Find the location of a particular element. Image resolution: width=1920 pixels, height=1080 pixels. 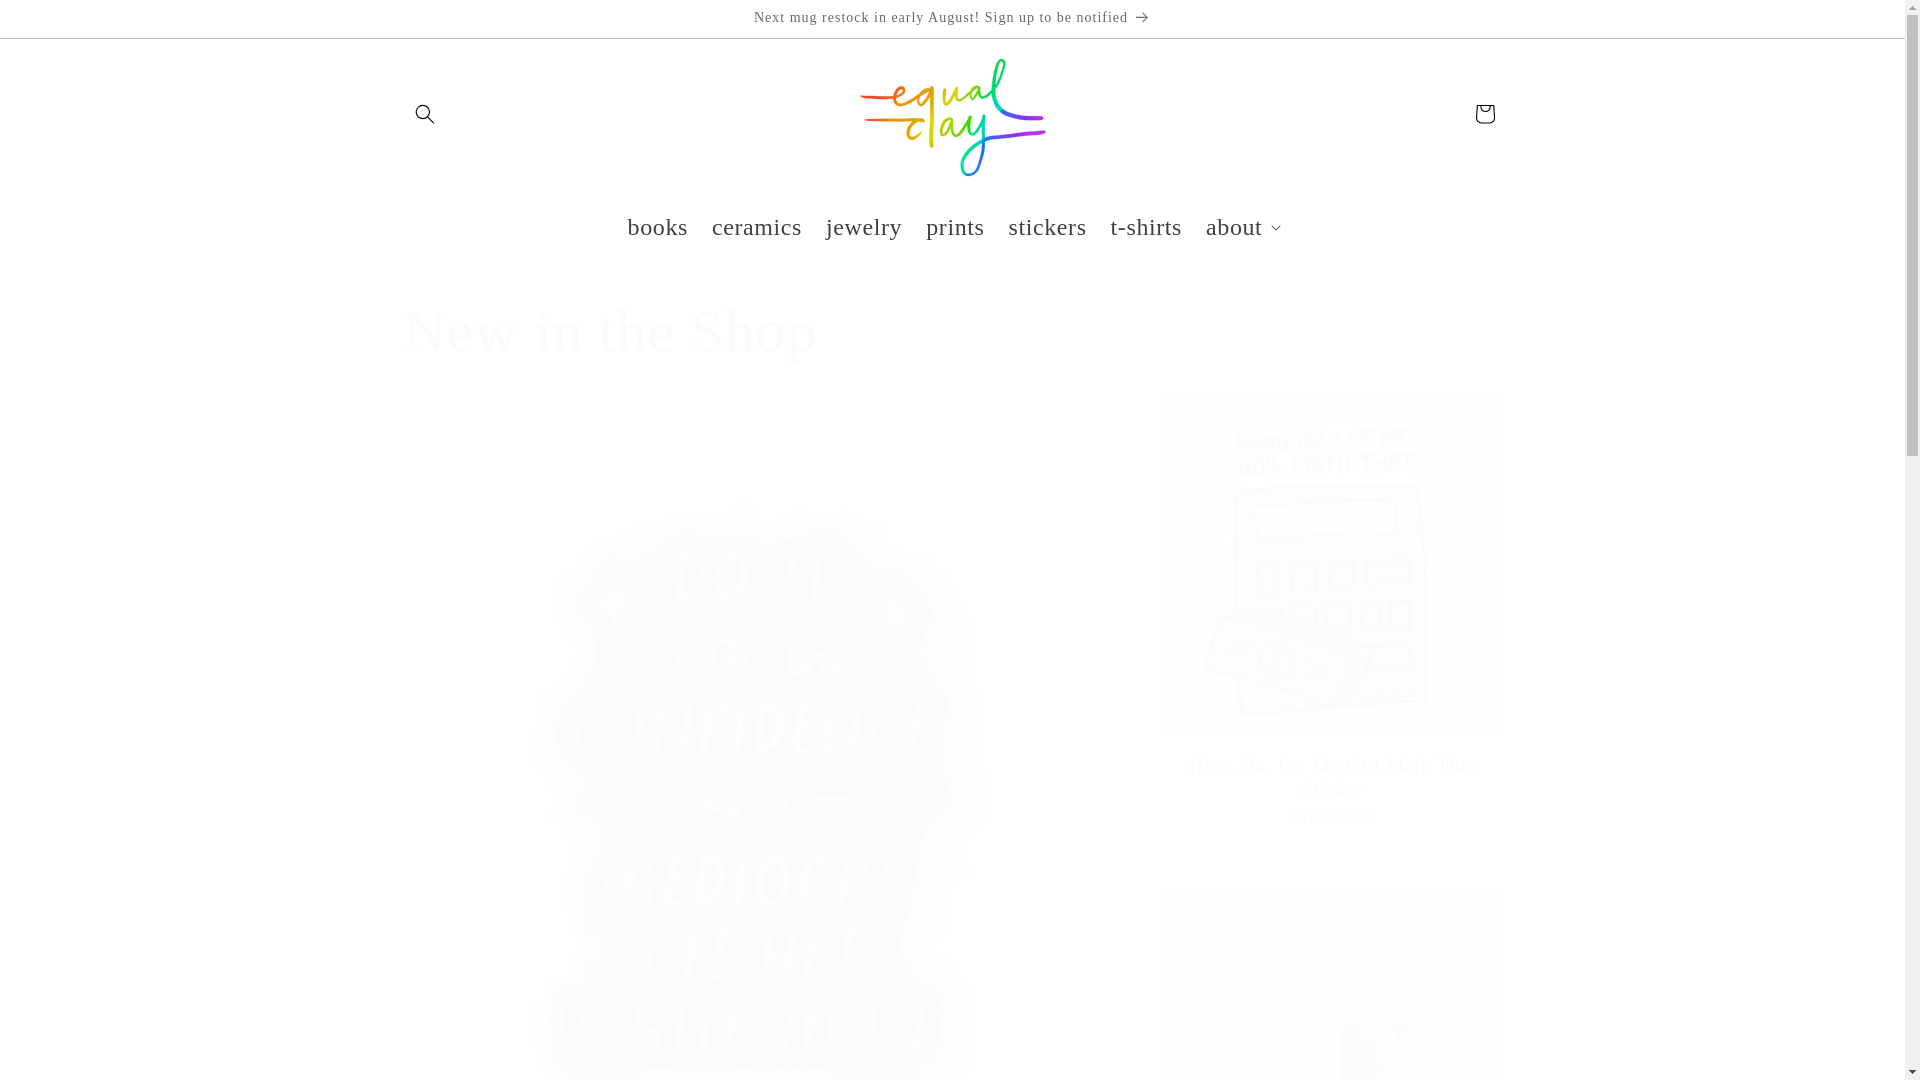

books is located at coordinates (658, 226).